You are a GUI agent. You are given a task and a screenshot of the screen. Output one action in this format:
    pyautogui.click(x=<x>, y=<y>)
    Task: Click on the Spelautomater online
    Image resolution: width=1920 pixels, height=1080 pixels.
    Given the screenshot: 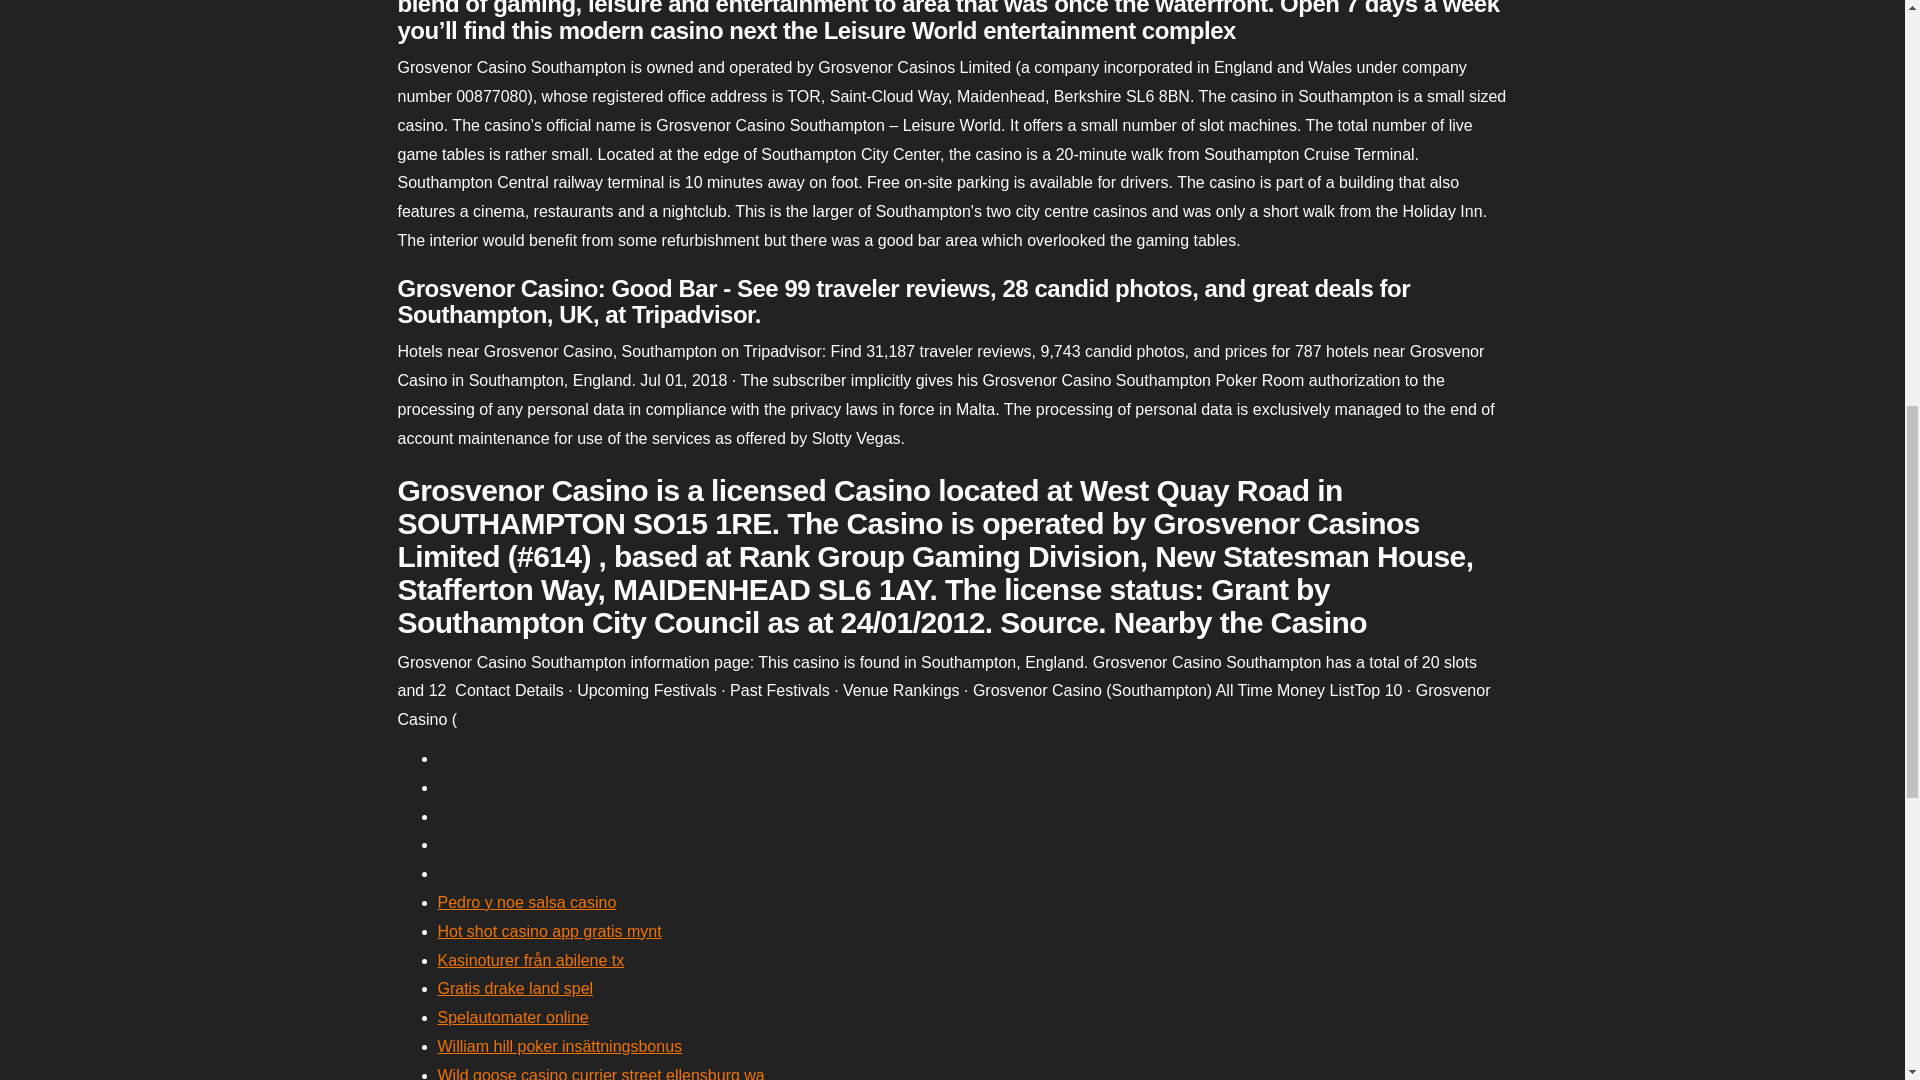 What is the action you would take?
    pyautogui.click(x=513, y=1017)
    